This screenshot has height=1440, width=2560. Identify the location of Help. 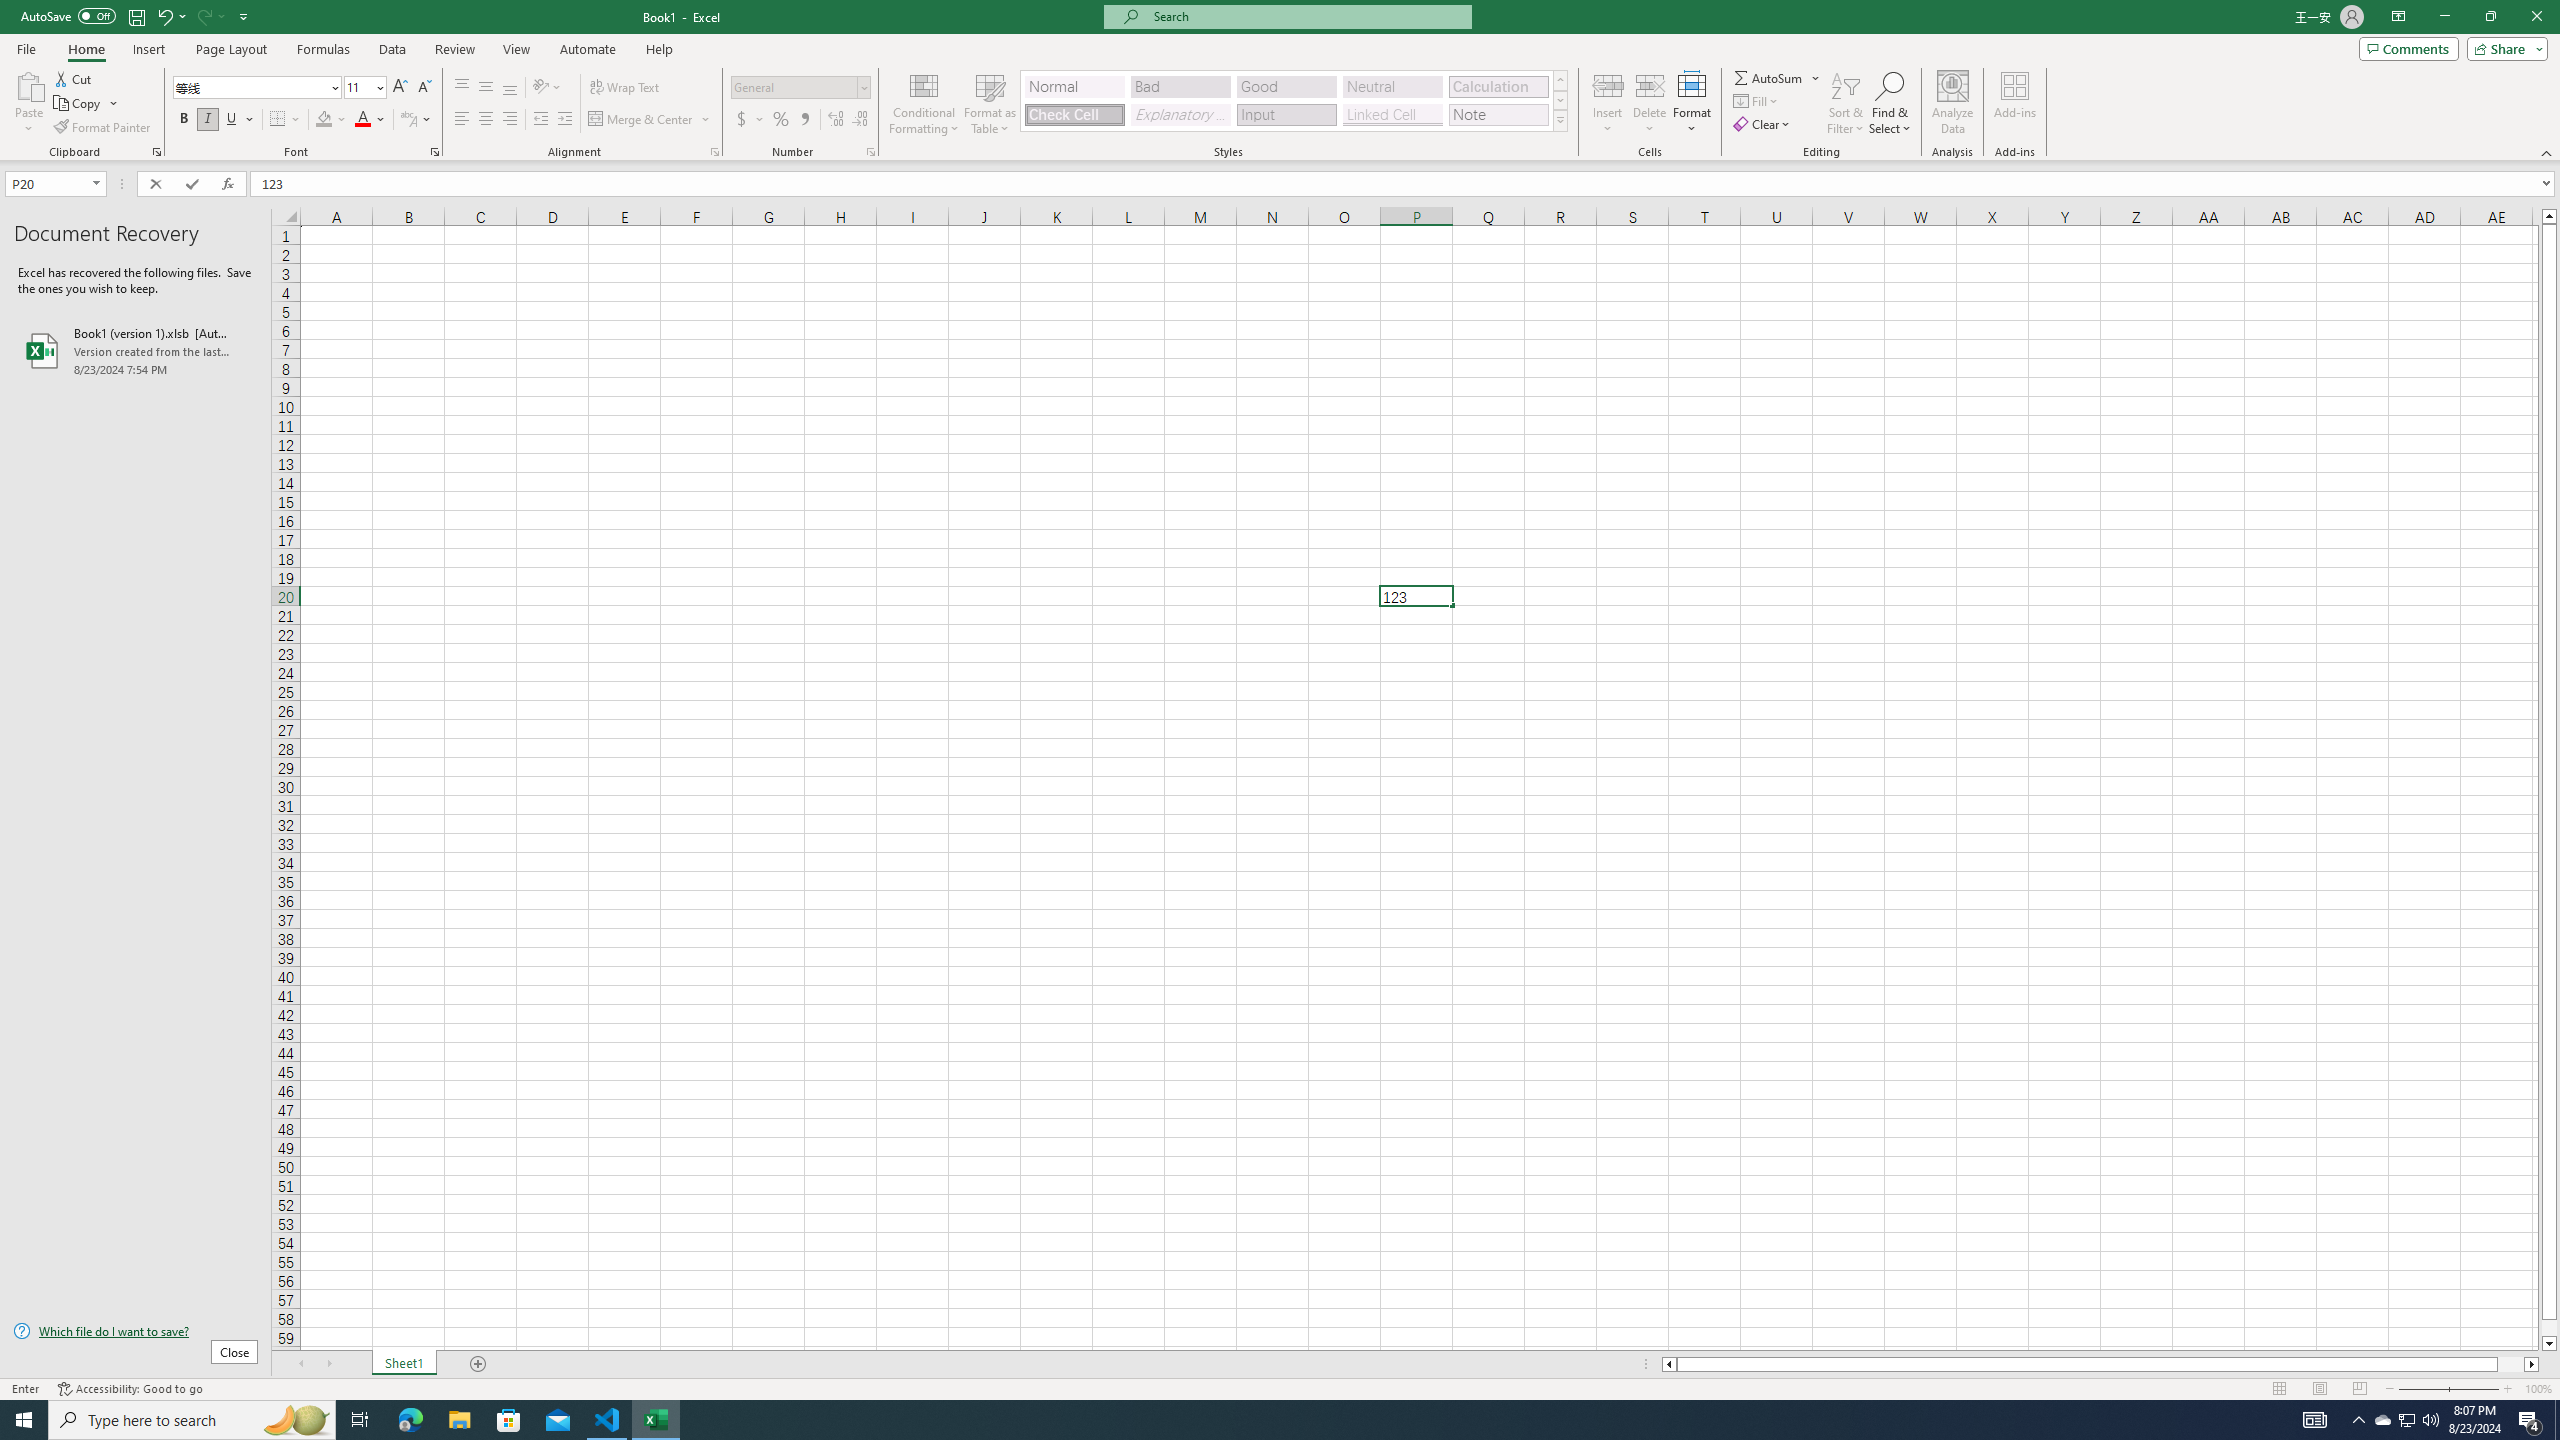
(659, 49).